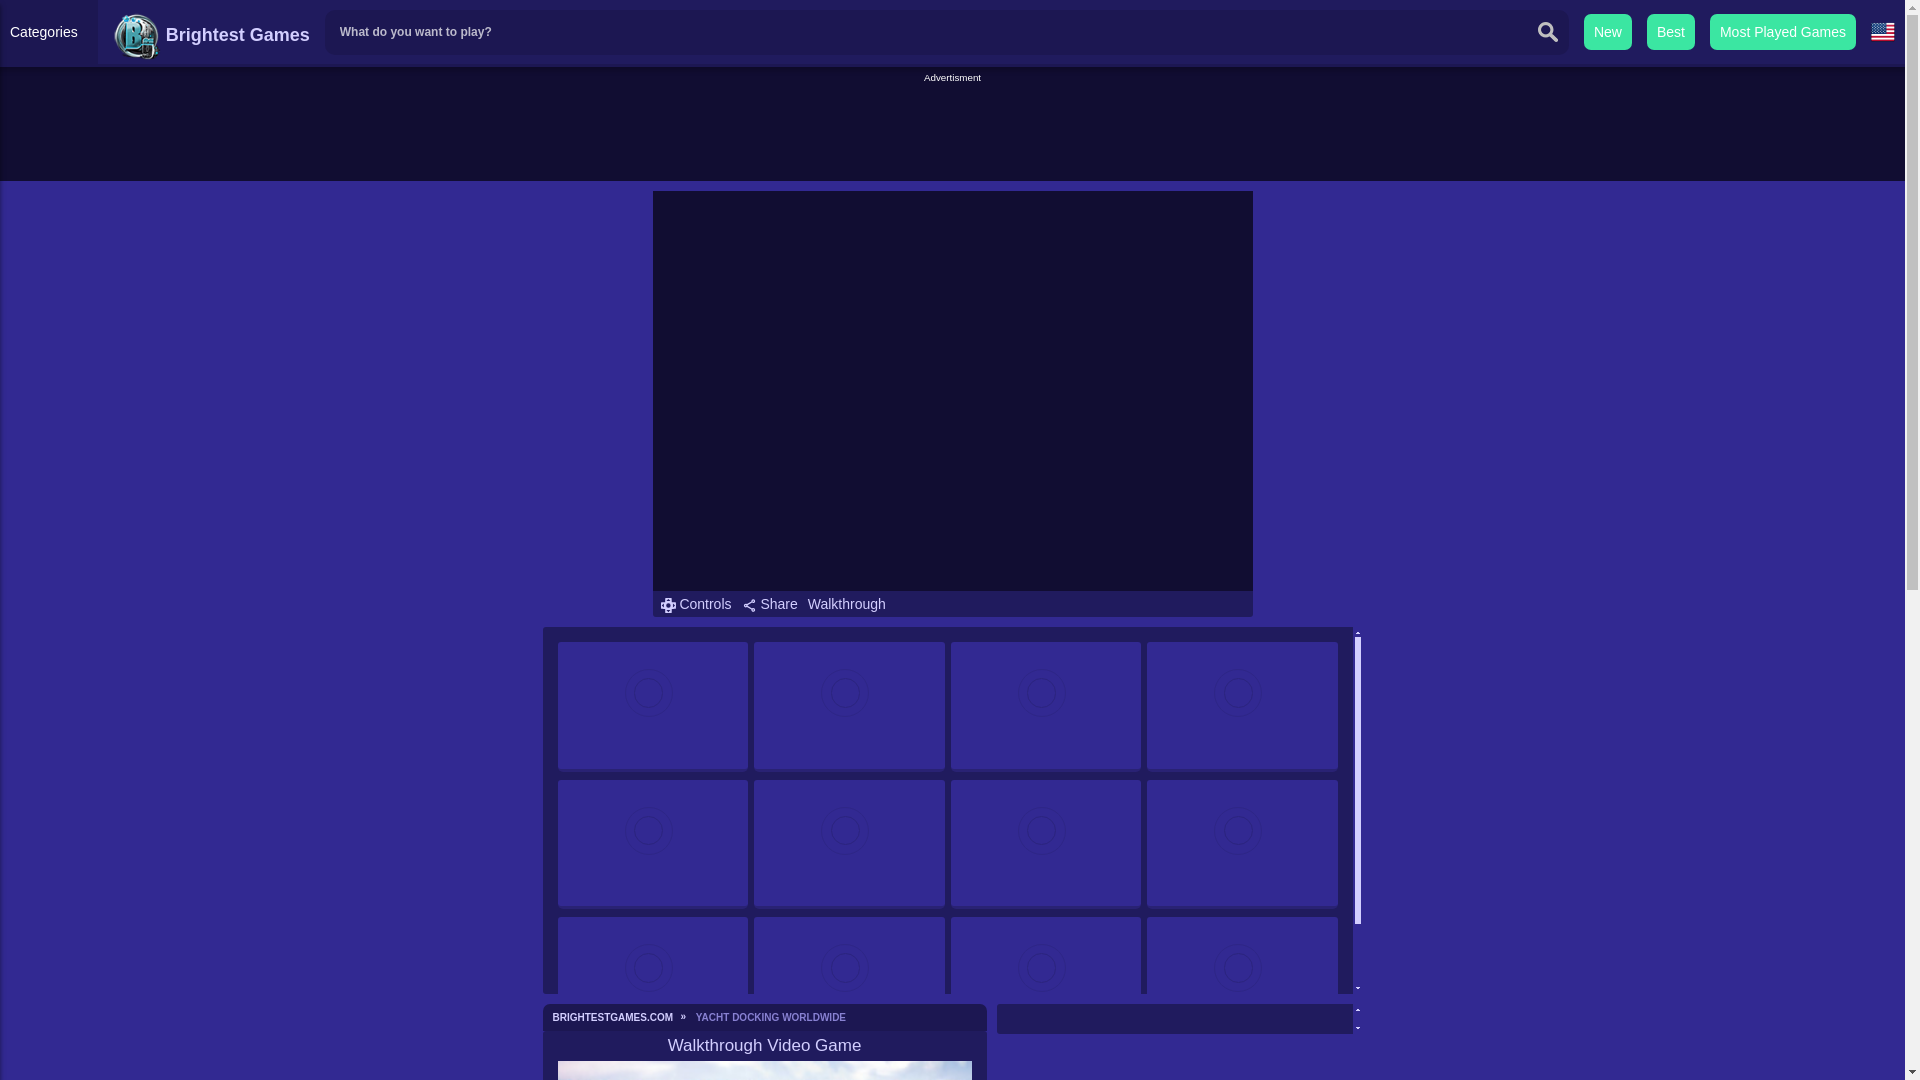 Image resolution: width=1920 pixels, height=1080 pixels. Describe the element at coordinates (1783, 32) in the screenshot. I see `Most Played Games` at that location.